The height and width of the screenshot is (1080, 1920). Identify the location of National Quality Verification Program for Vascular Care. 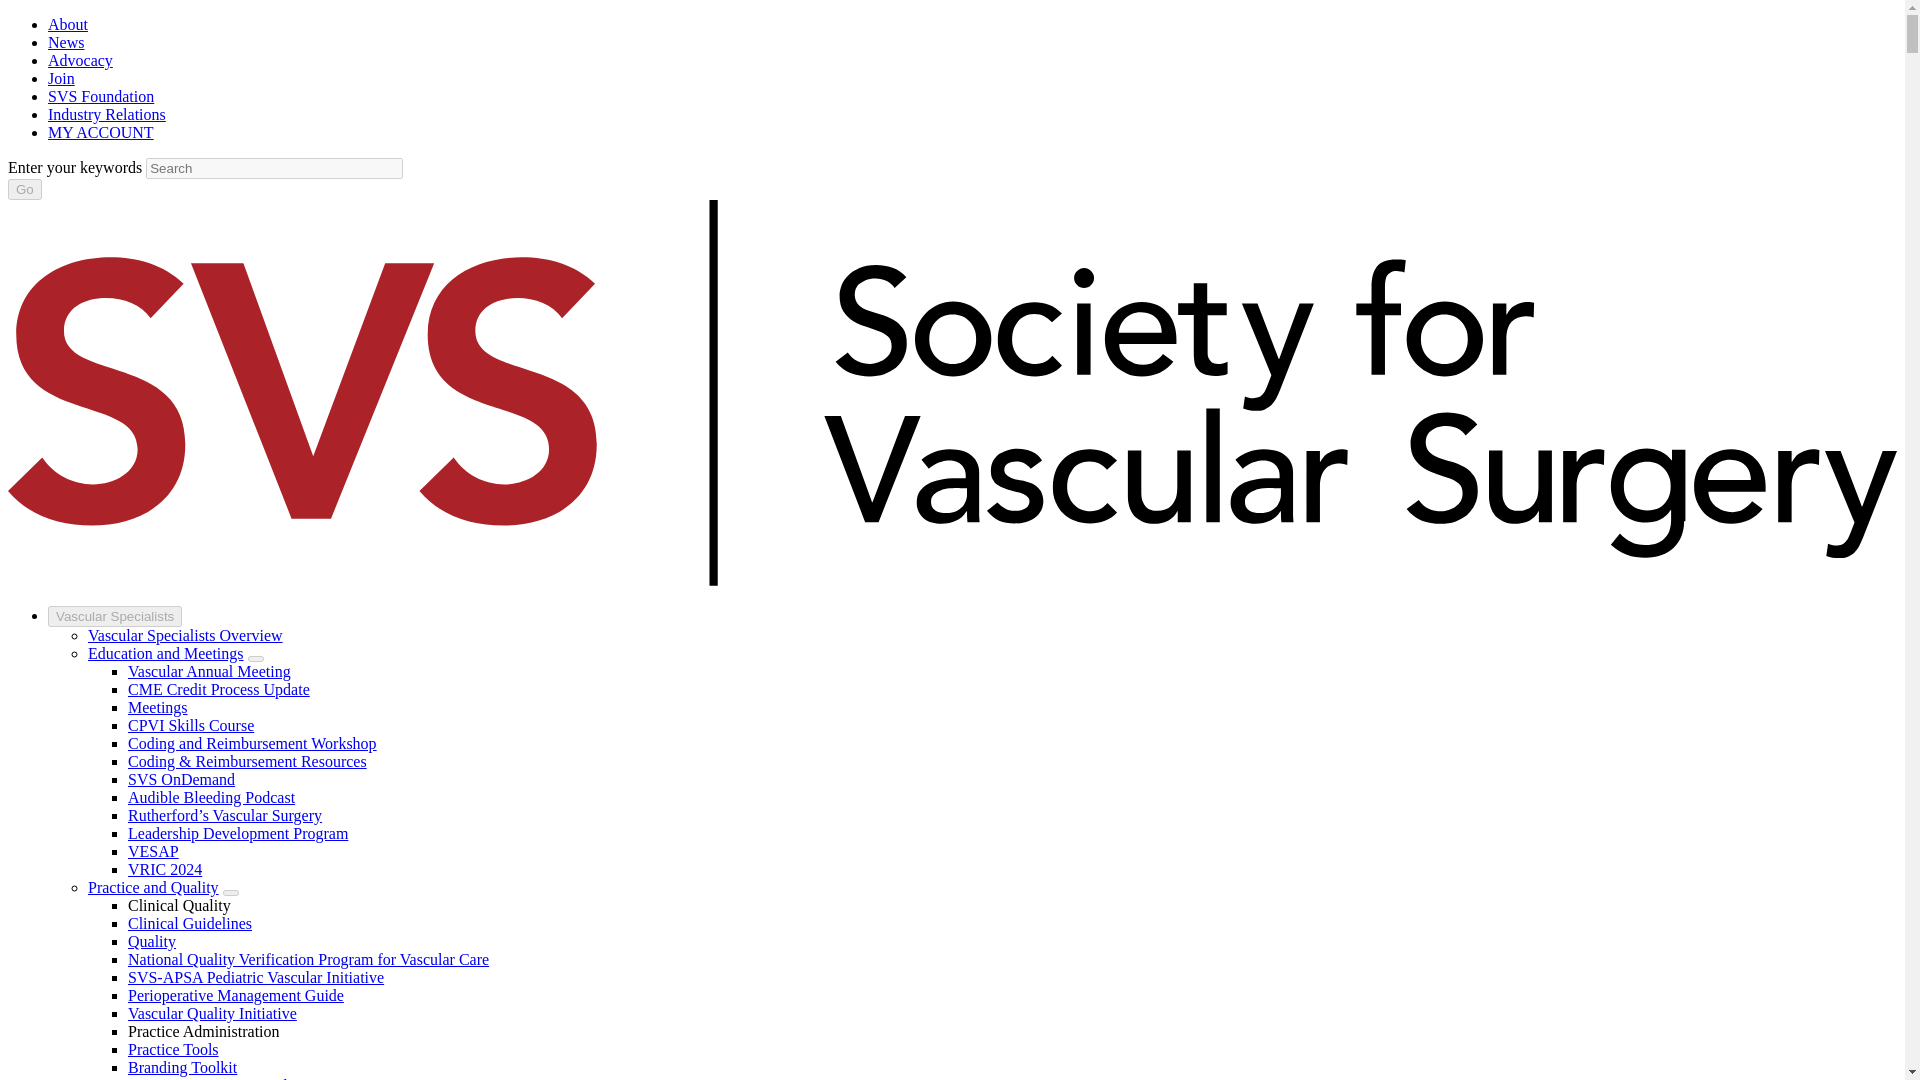
(308, 959).